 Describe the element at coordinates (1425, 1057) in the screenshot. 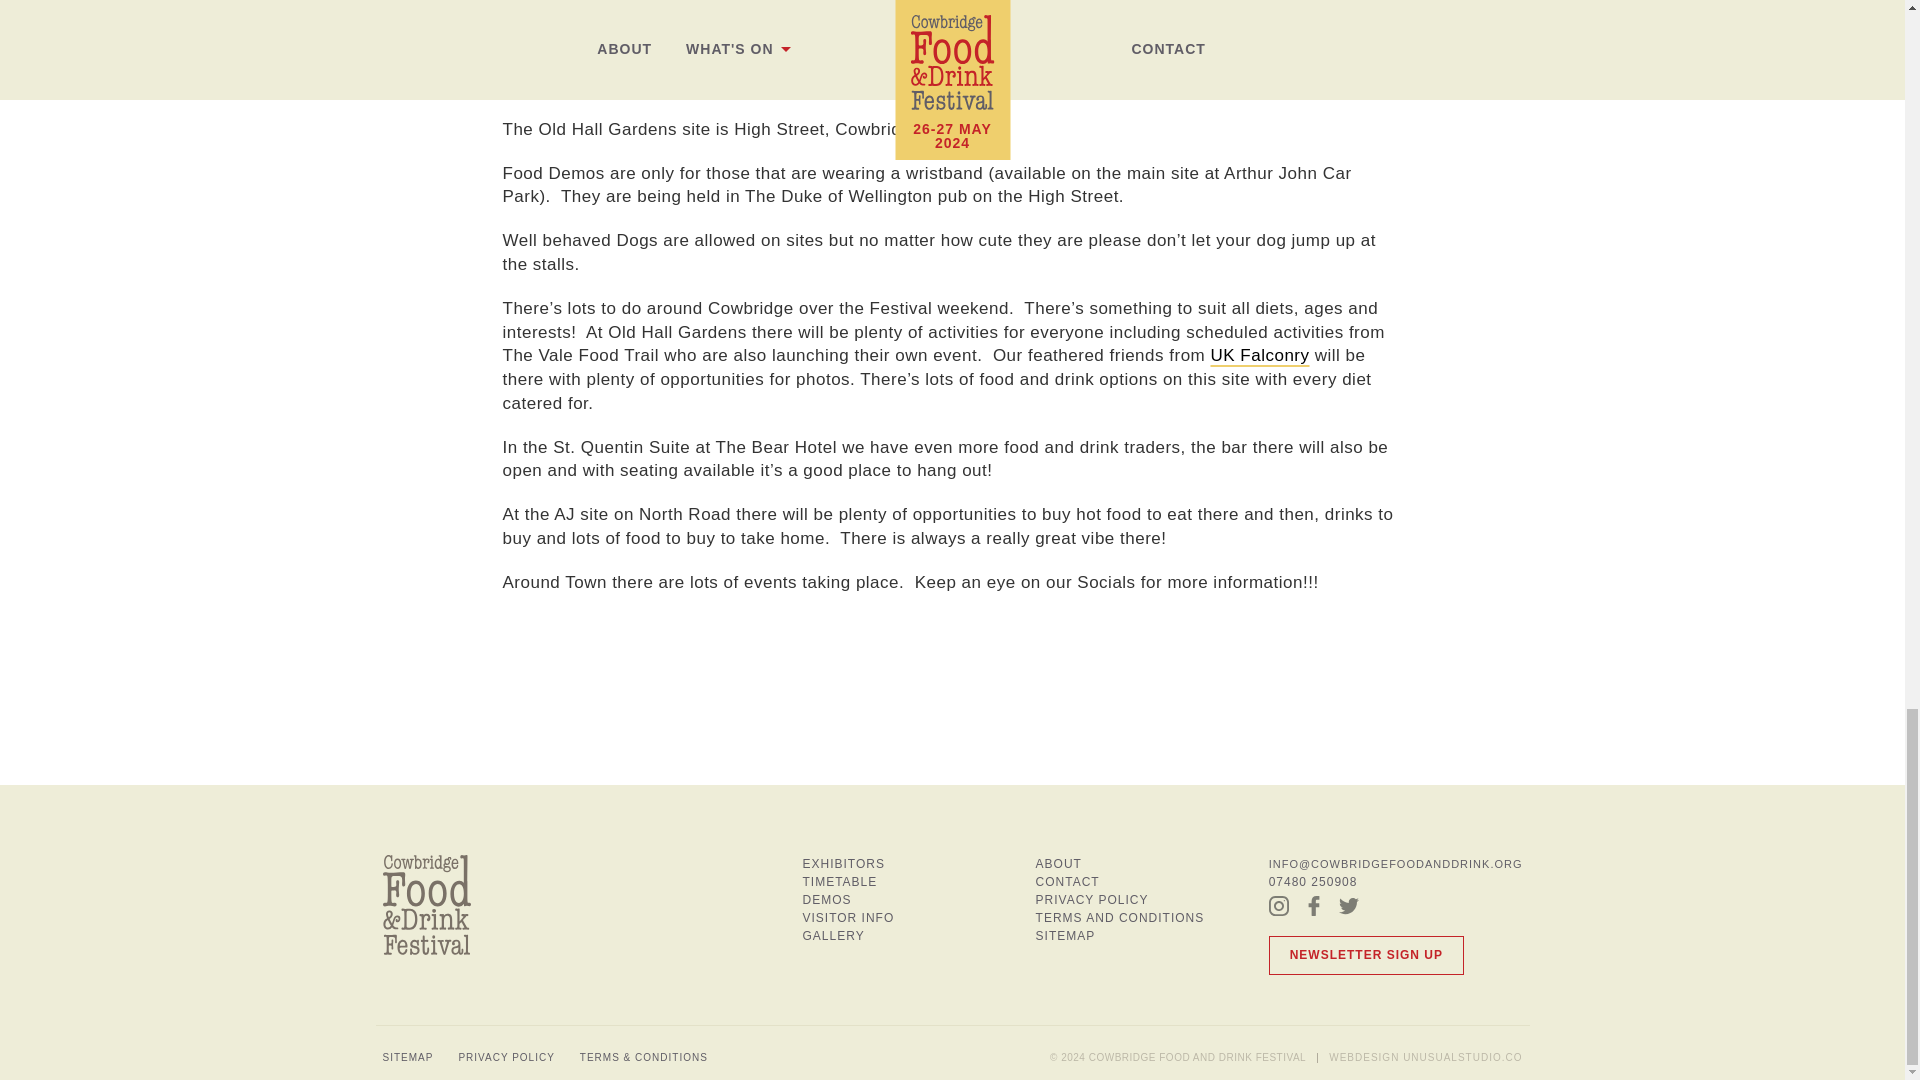

I see `WEBDESIGN UNUSUALSTUDIO.CO` at that location.